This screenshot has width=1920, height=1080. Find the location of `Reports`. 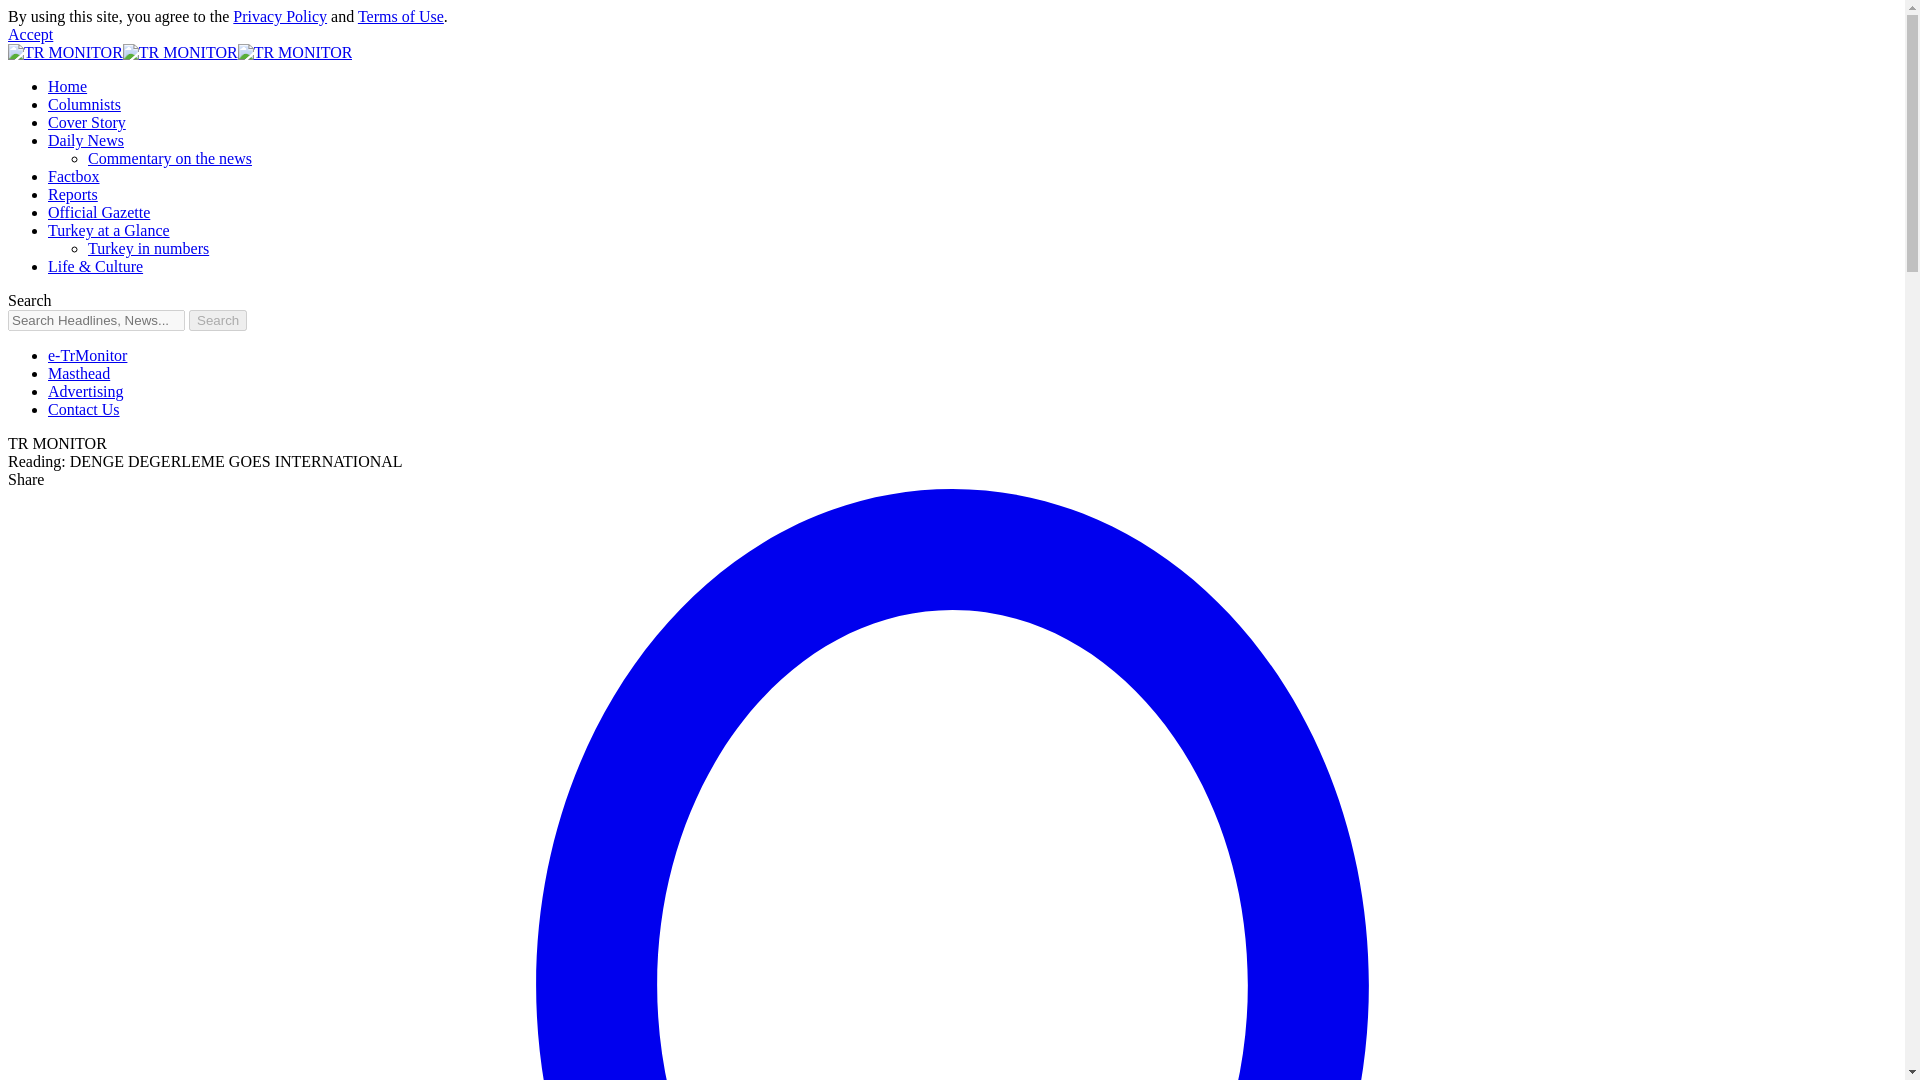

Reports is located at coordinates (72, 194).